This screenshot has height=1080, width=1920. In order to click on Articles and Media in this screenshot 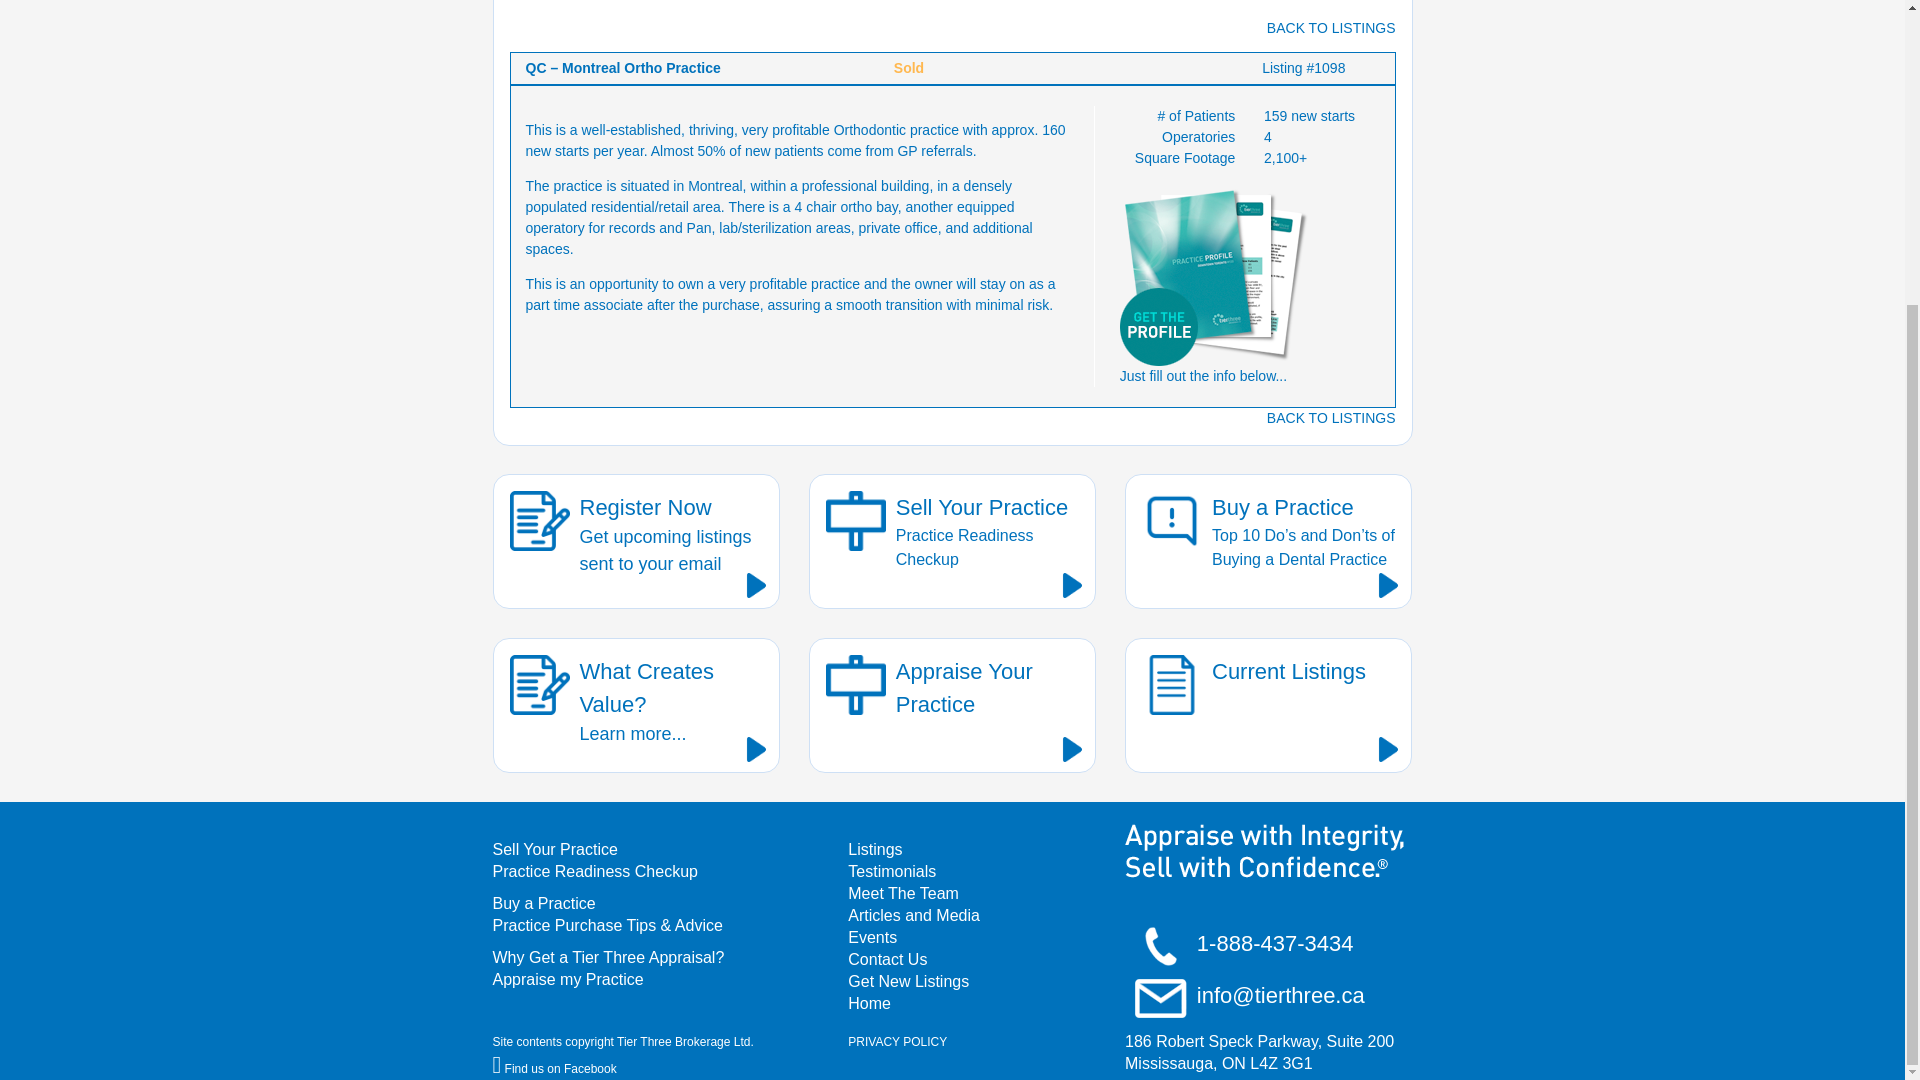, I will do `click(1006, 916)`.